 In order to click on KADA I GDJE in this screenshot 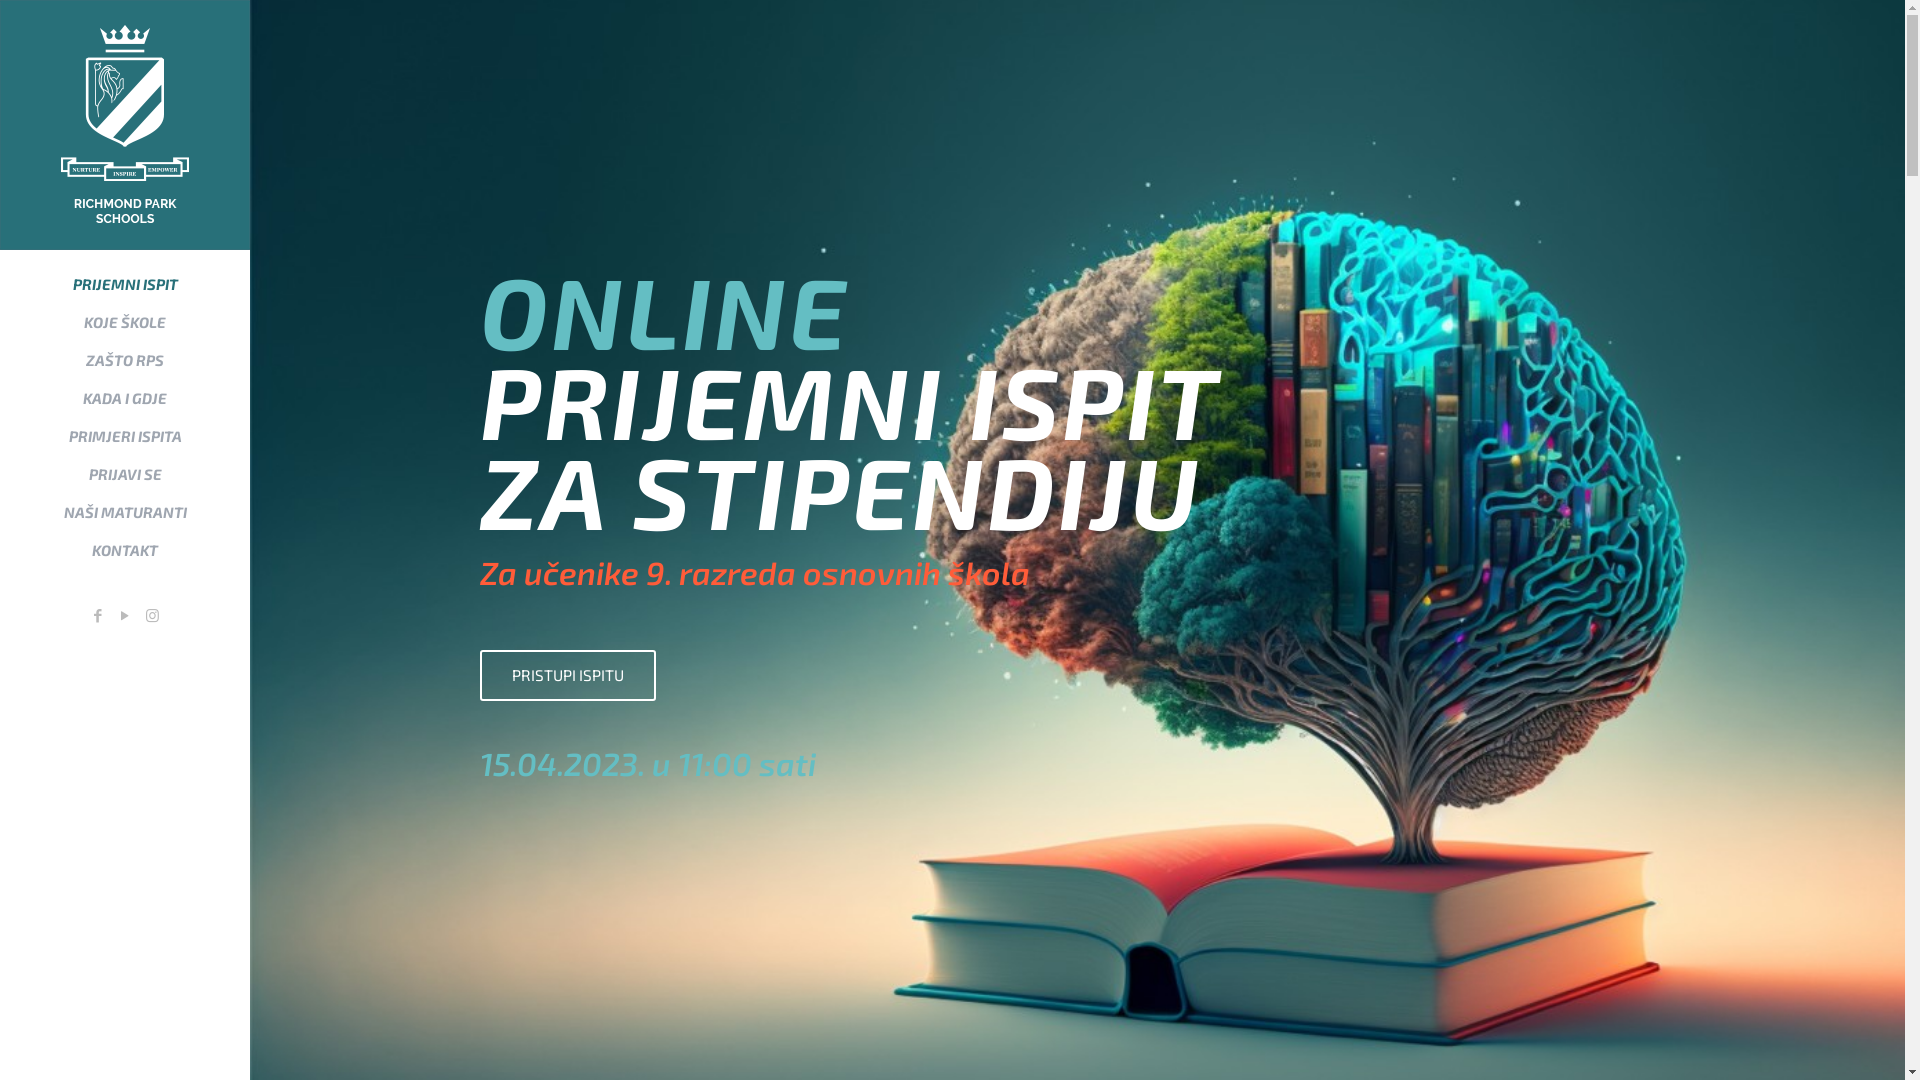, I will do `click(125, 398)`.